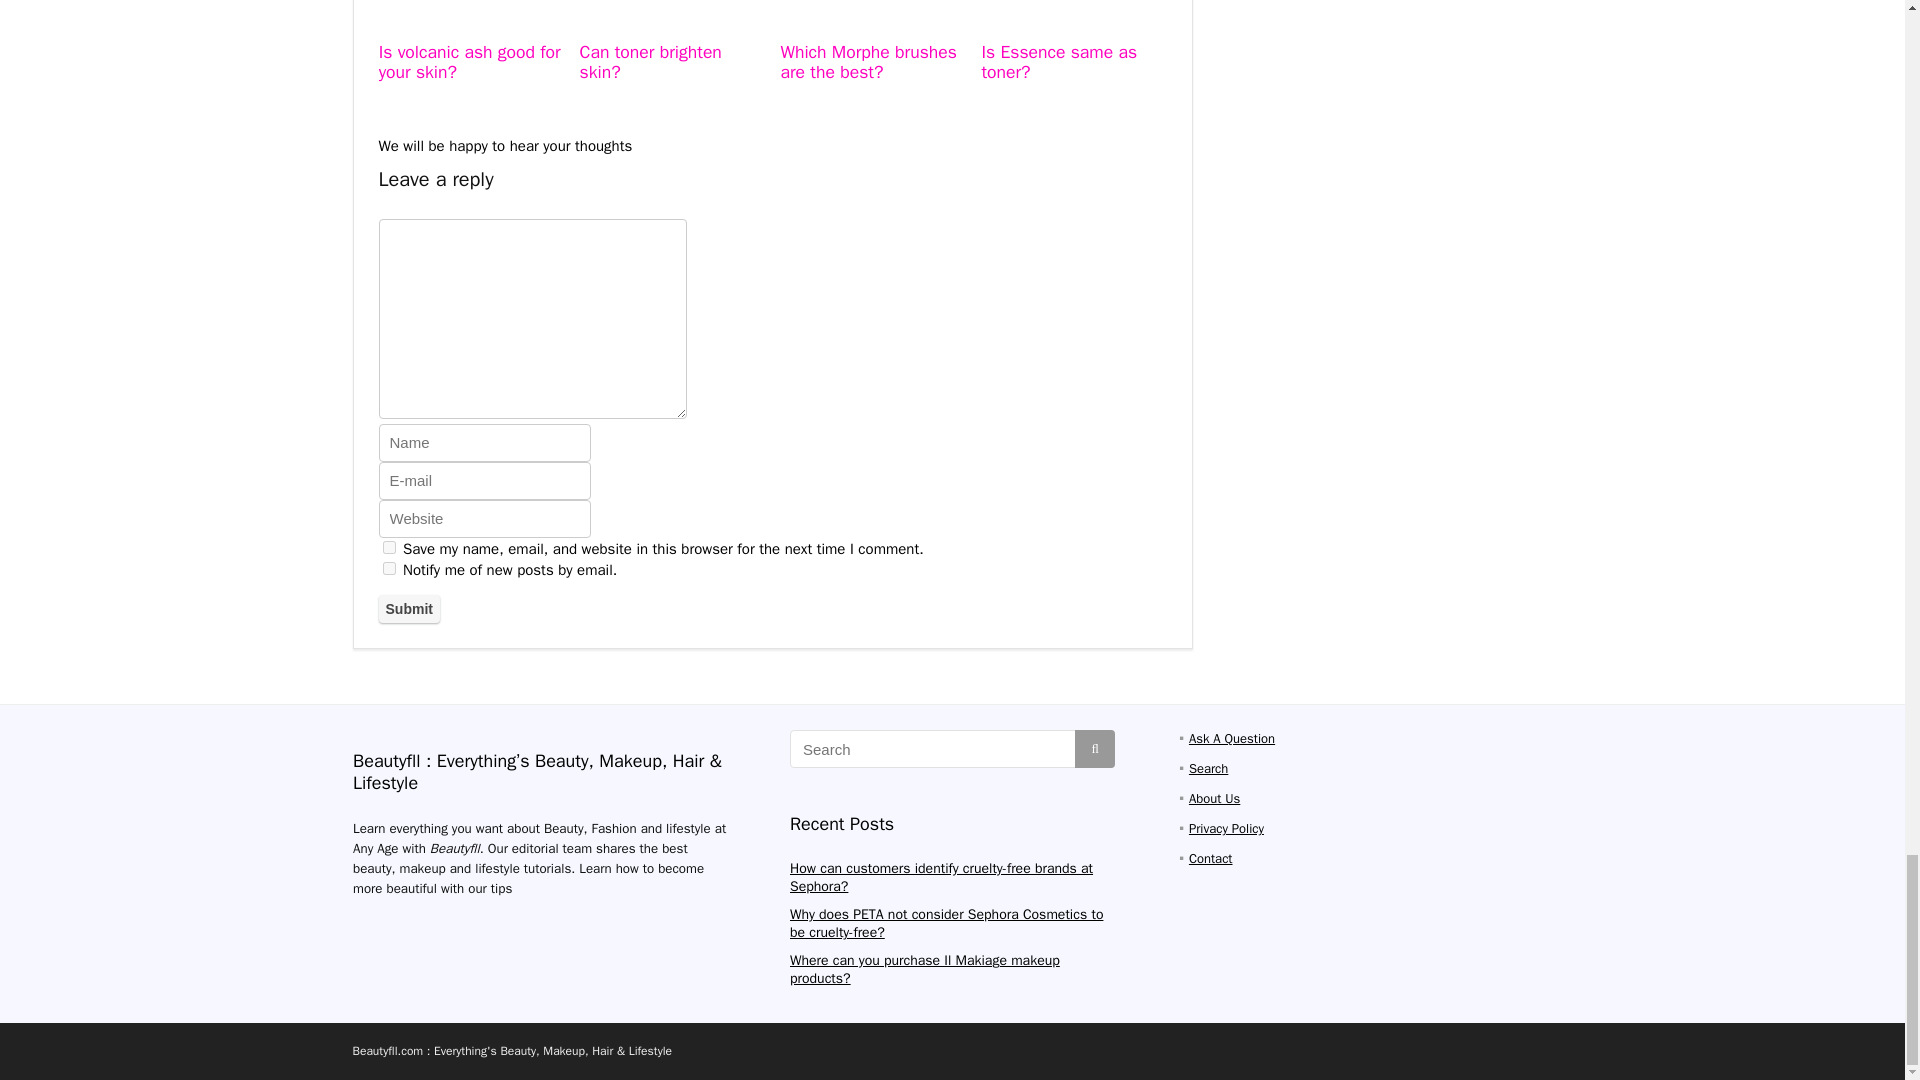 The height and width of the screenshot is (1080, 1920). What do you see at coordinates (650, 62) in the screenshot?
I see `Can toner brighten skin?` at bounding box center [650, 62].